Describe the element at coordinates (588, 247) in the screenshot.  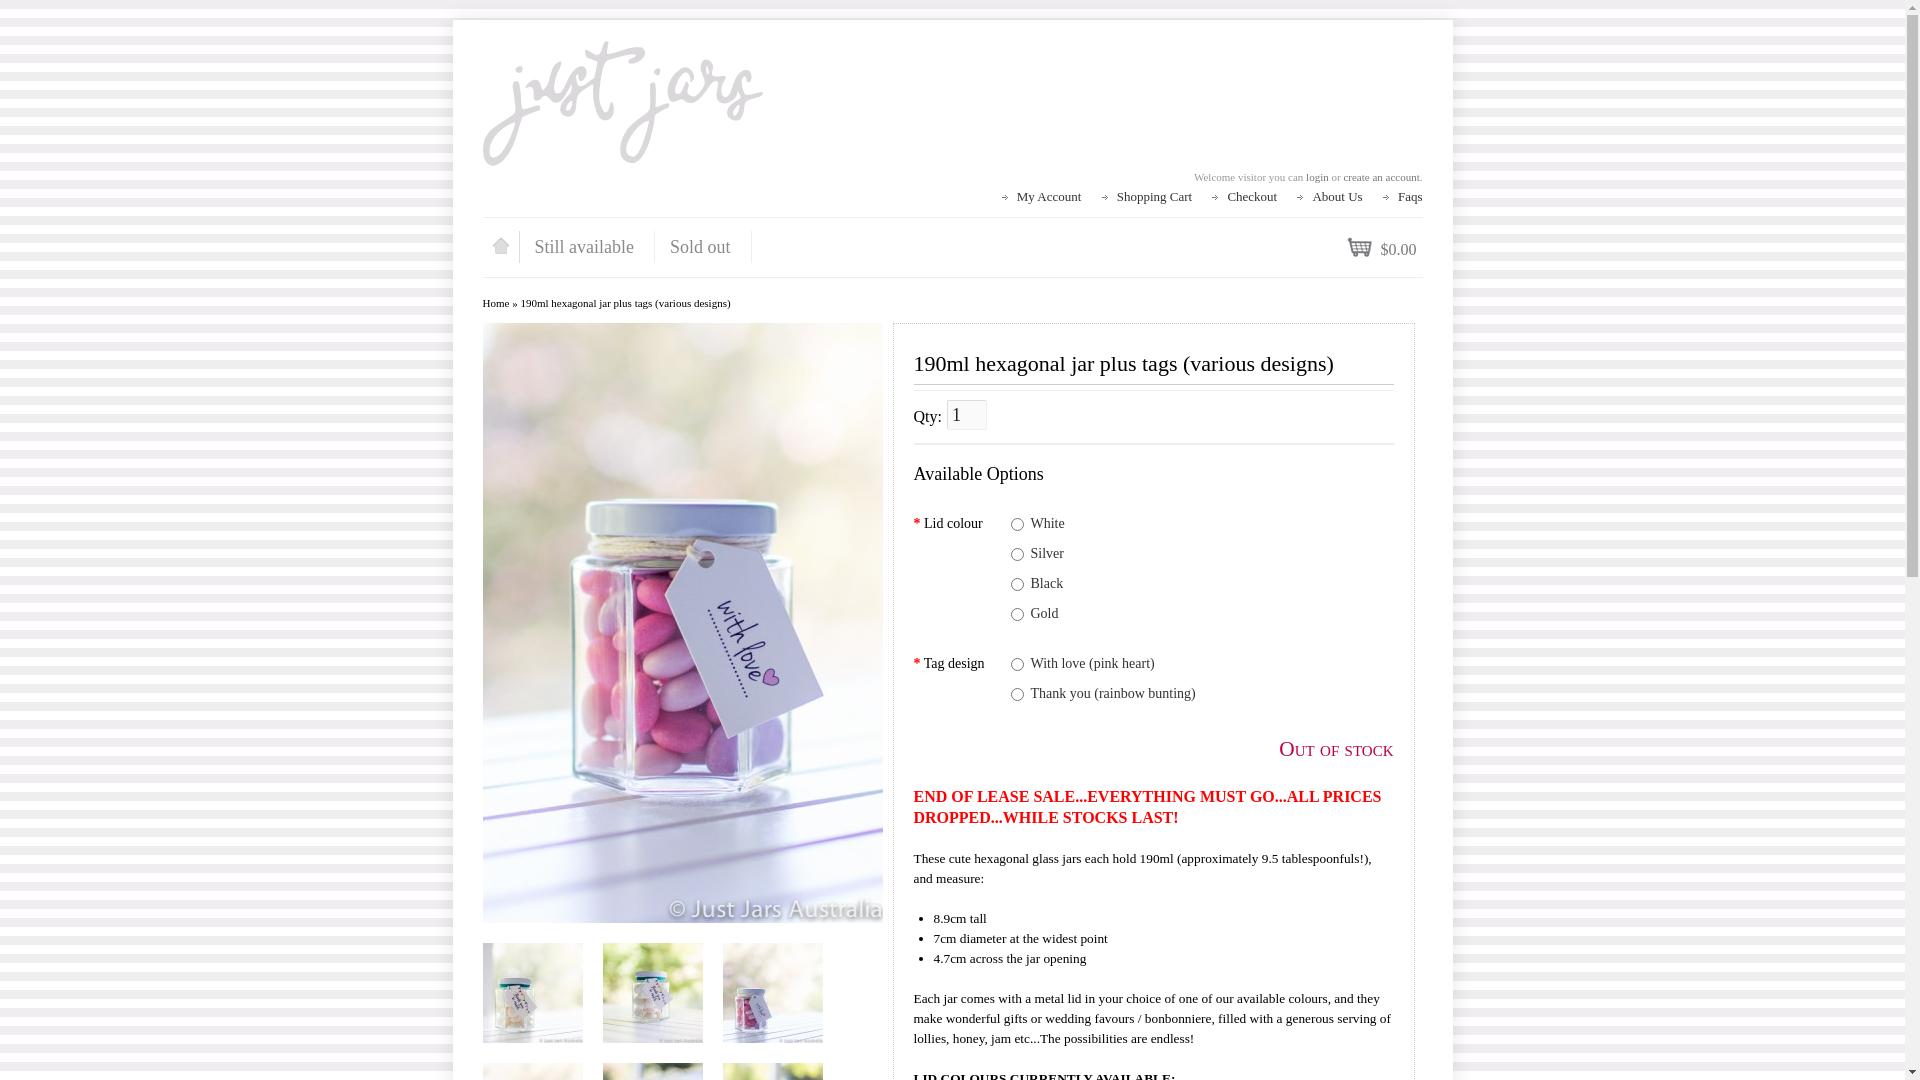
I see `Still available` at that location.